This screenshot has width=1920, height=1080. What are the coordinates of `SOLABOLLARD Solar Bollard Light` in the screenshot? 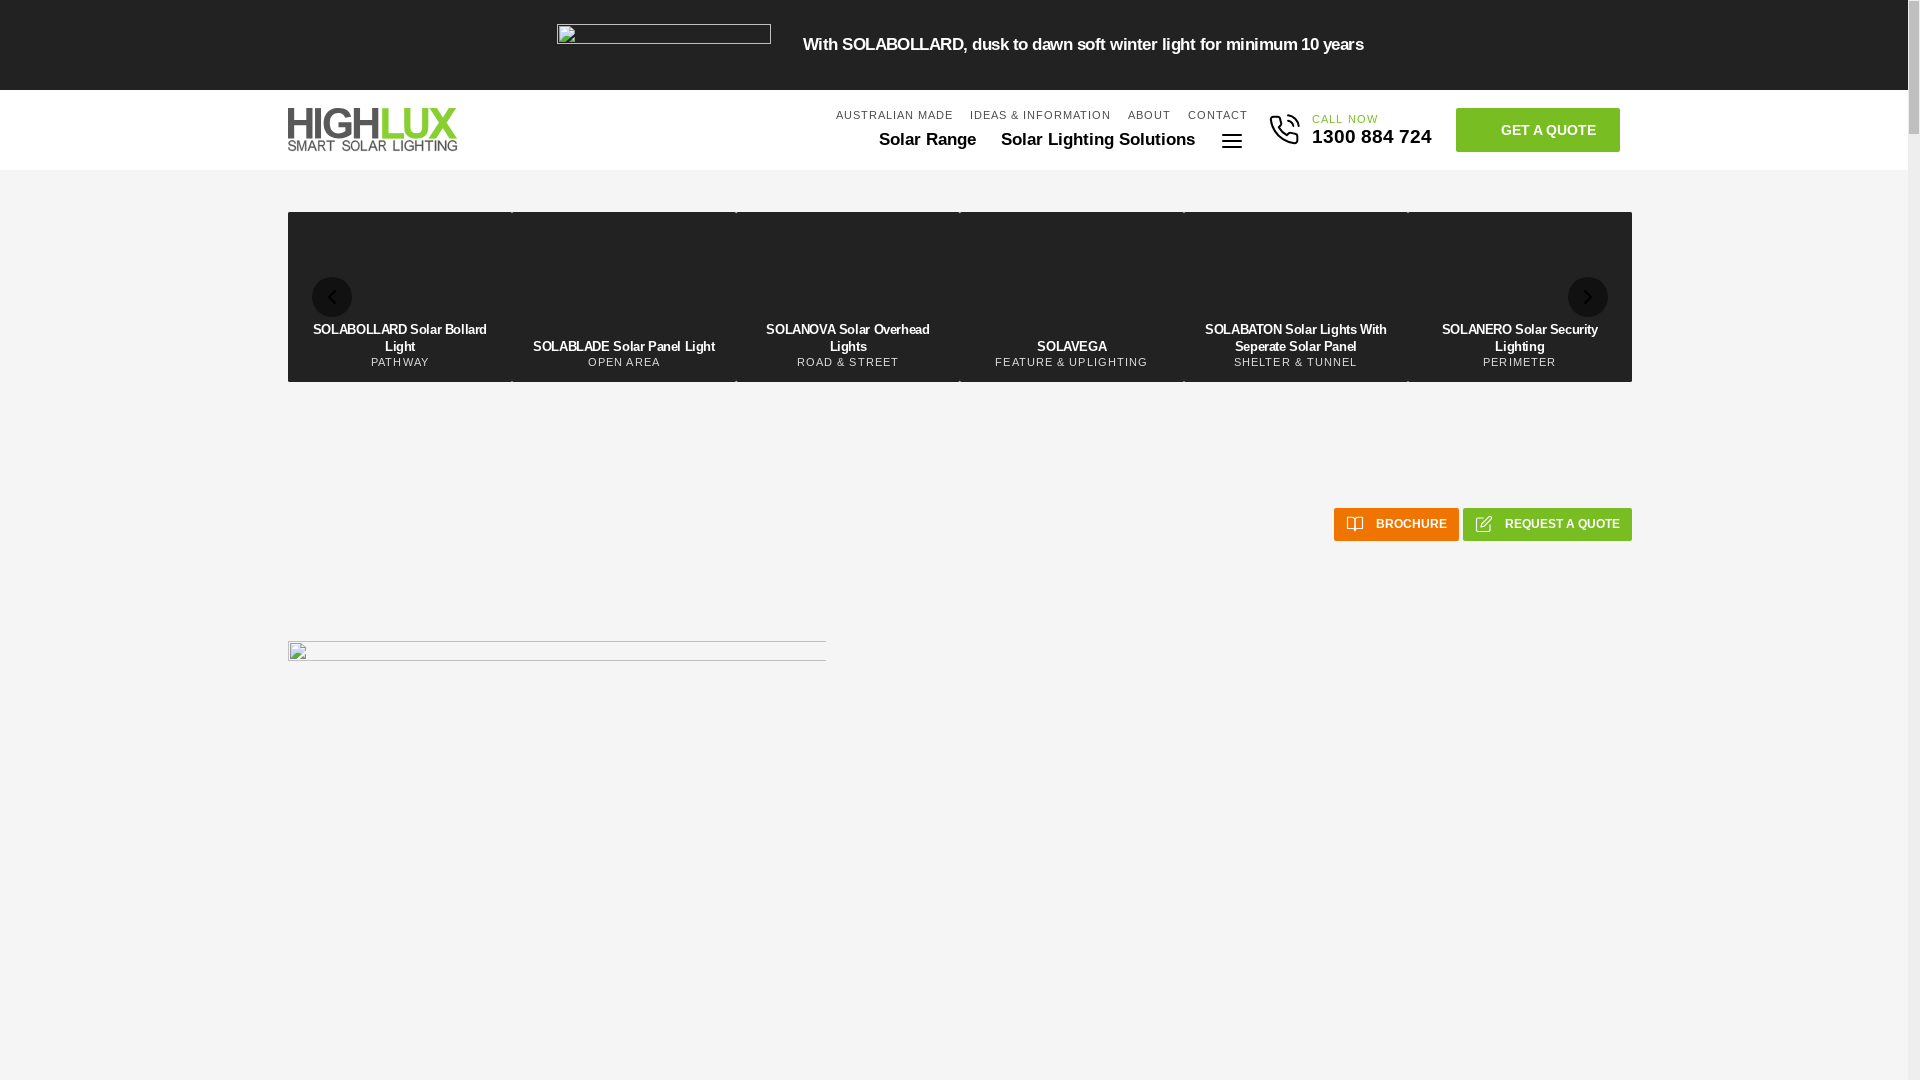 It's located at (400, 338).